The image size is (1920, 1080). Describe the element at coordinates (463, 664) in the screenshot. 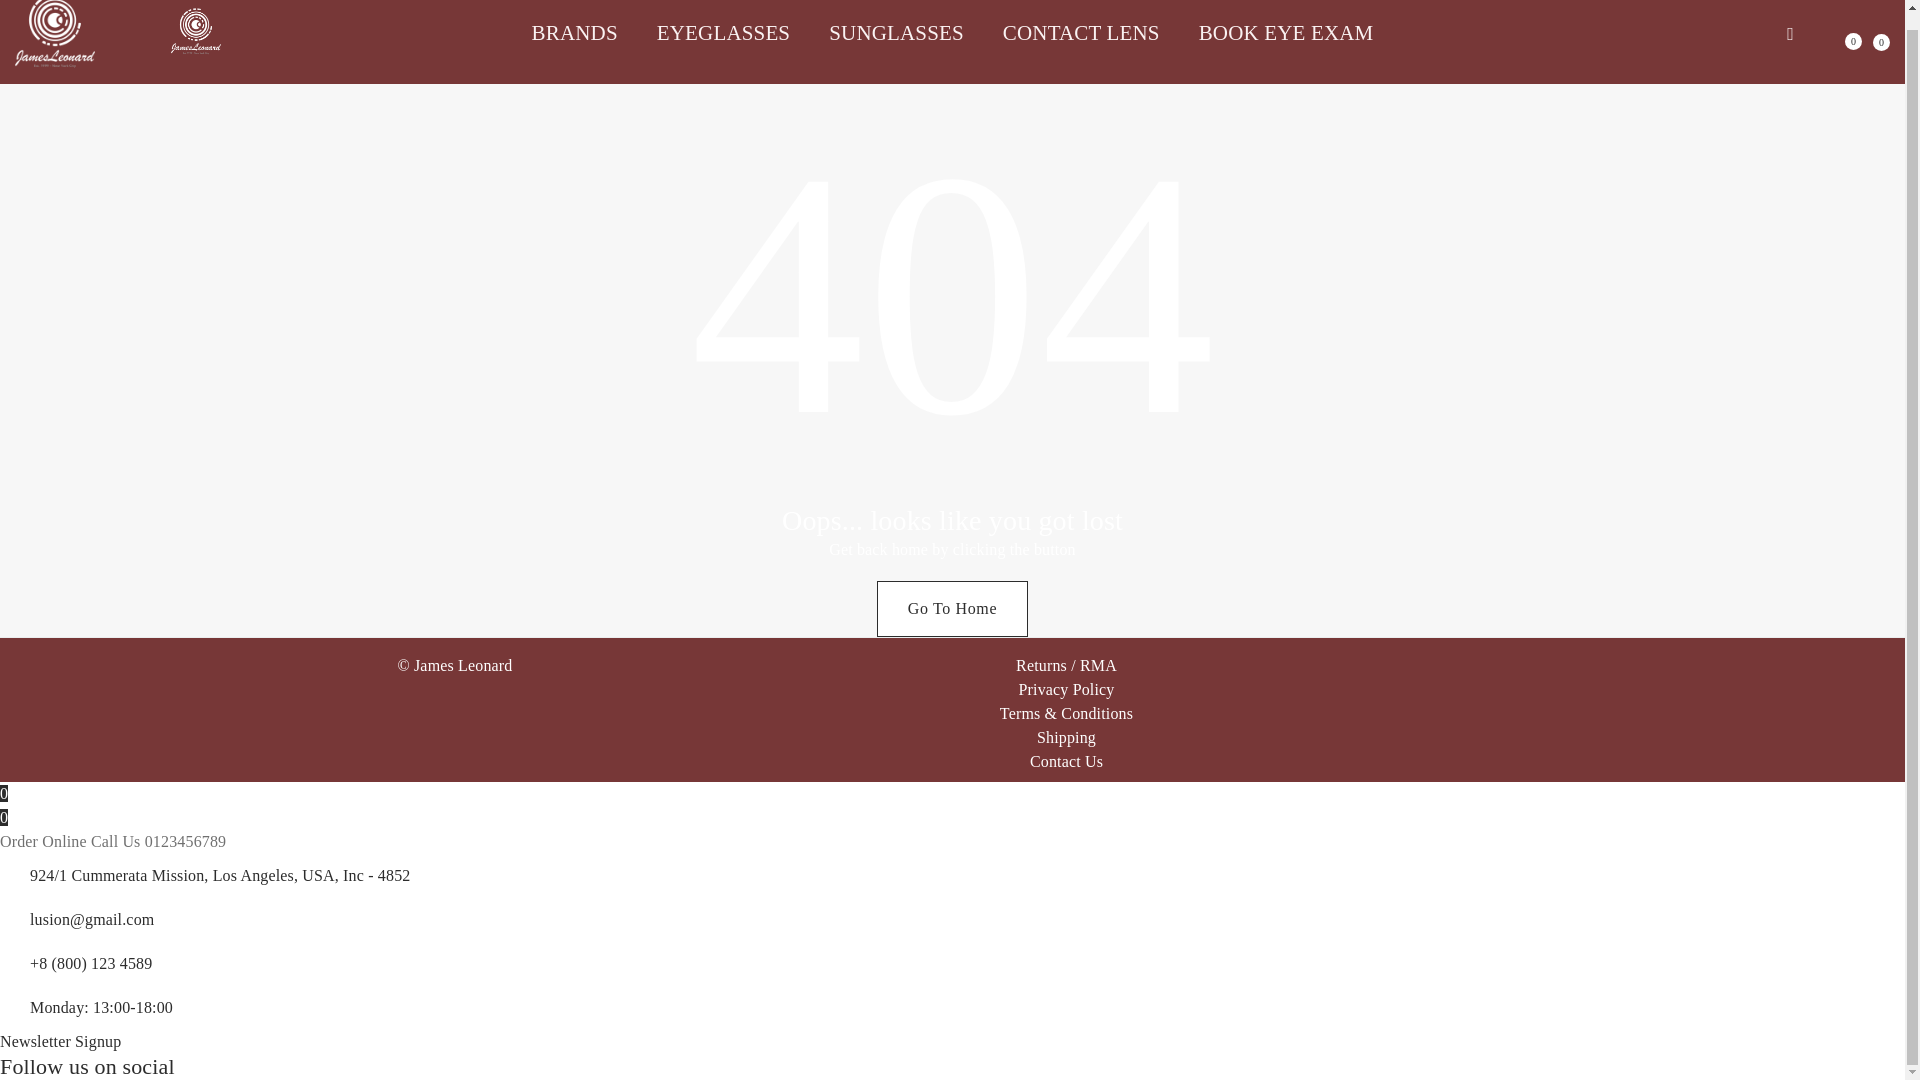

I see `James Leonard` at that location.